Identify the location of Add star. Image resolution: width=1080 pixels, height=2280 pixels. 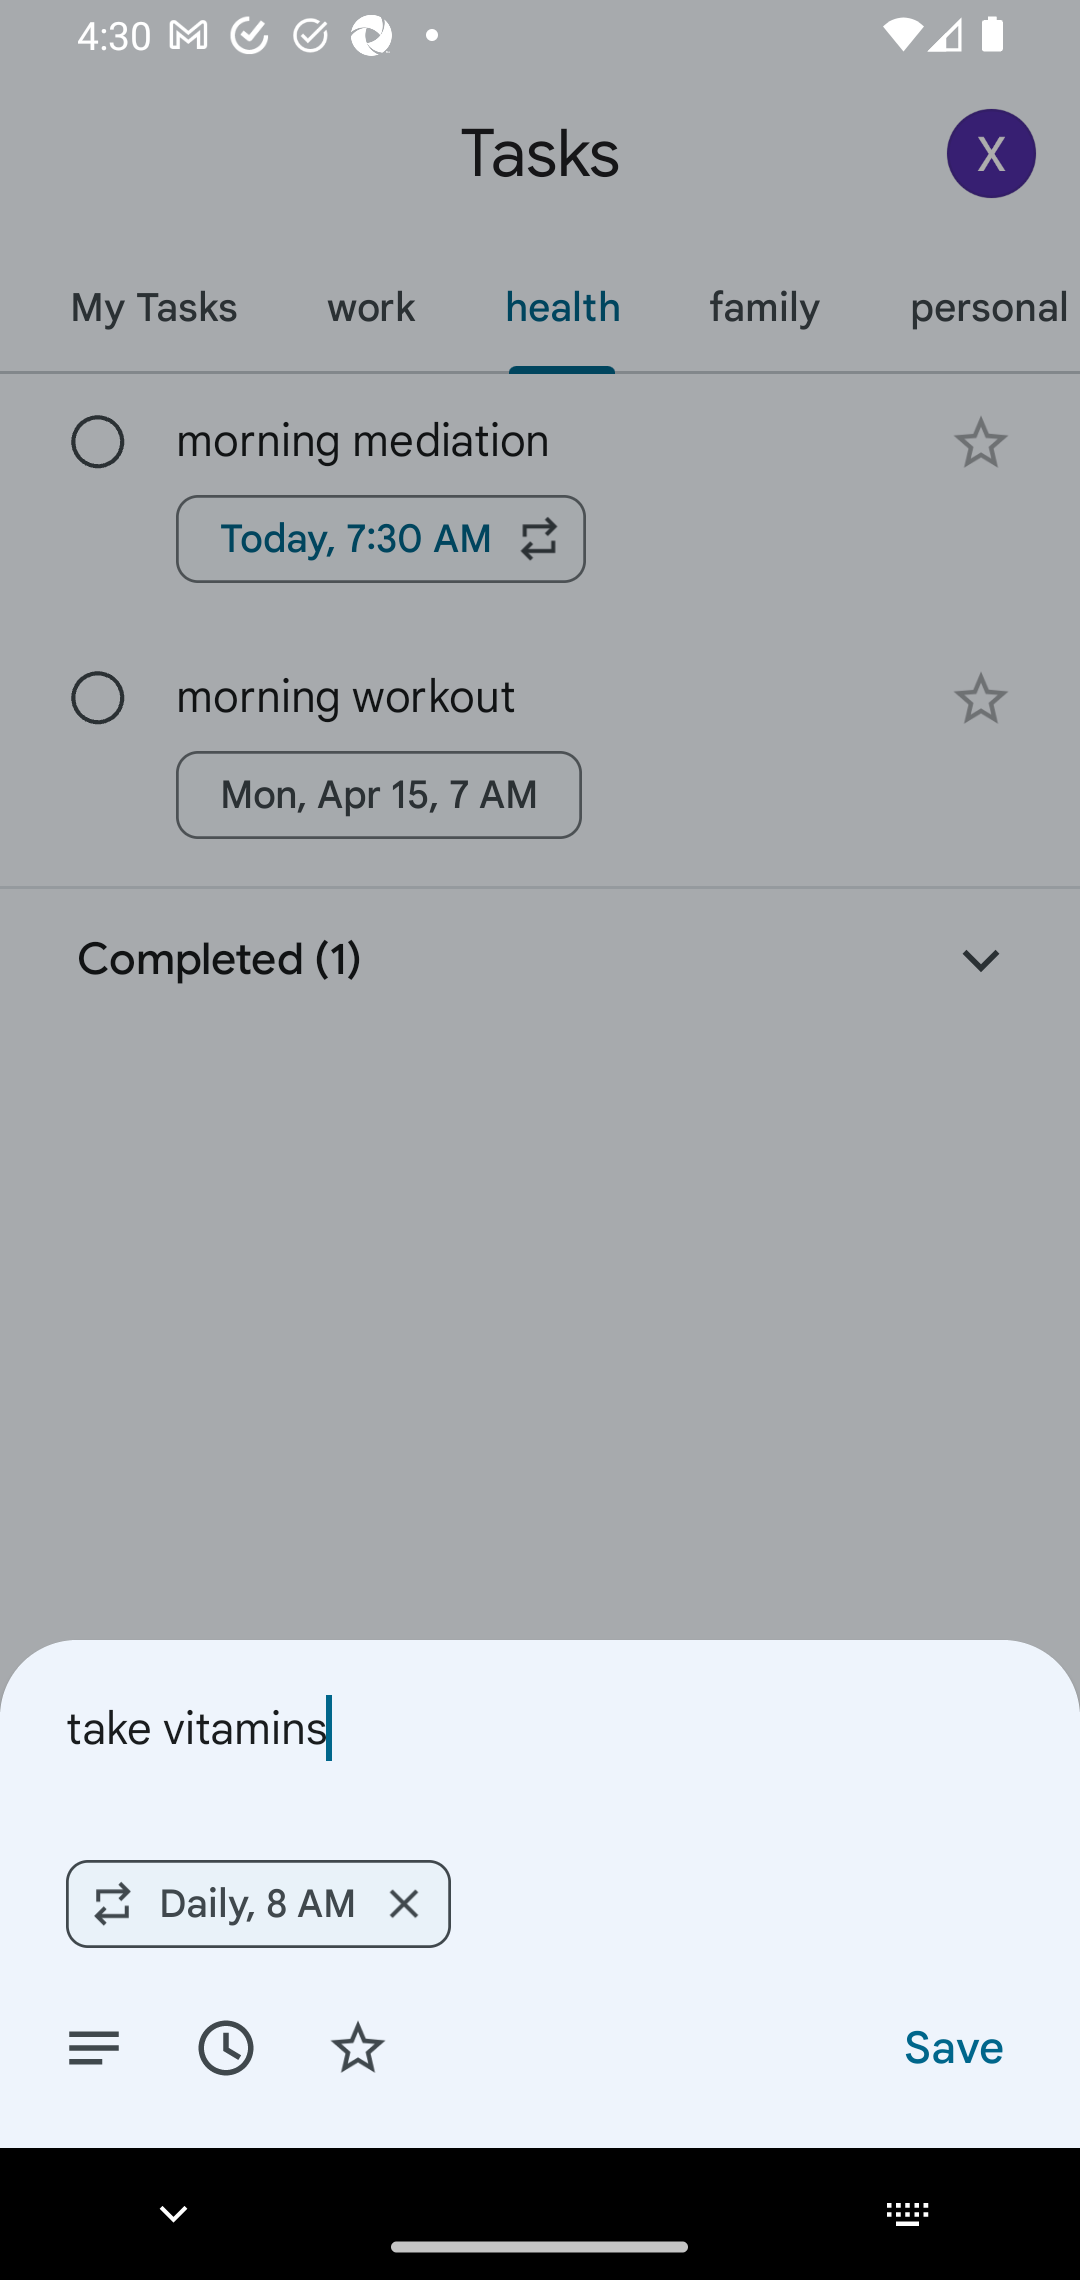
(358, 2046).